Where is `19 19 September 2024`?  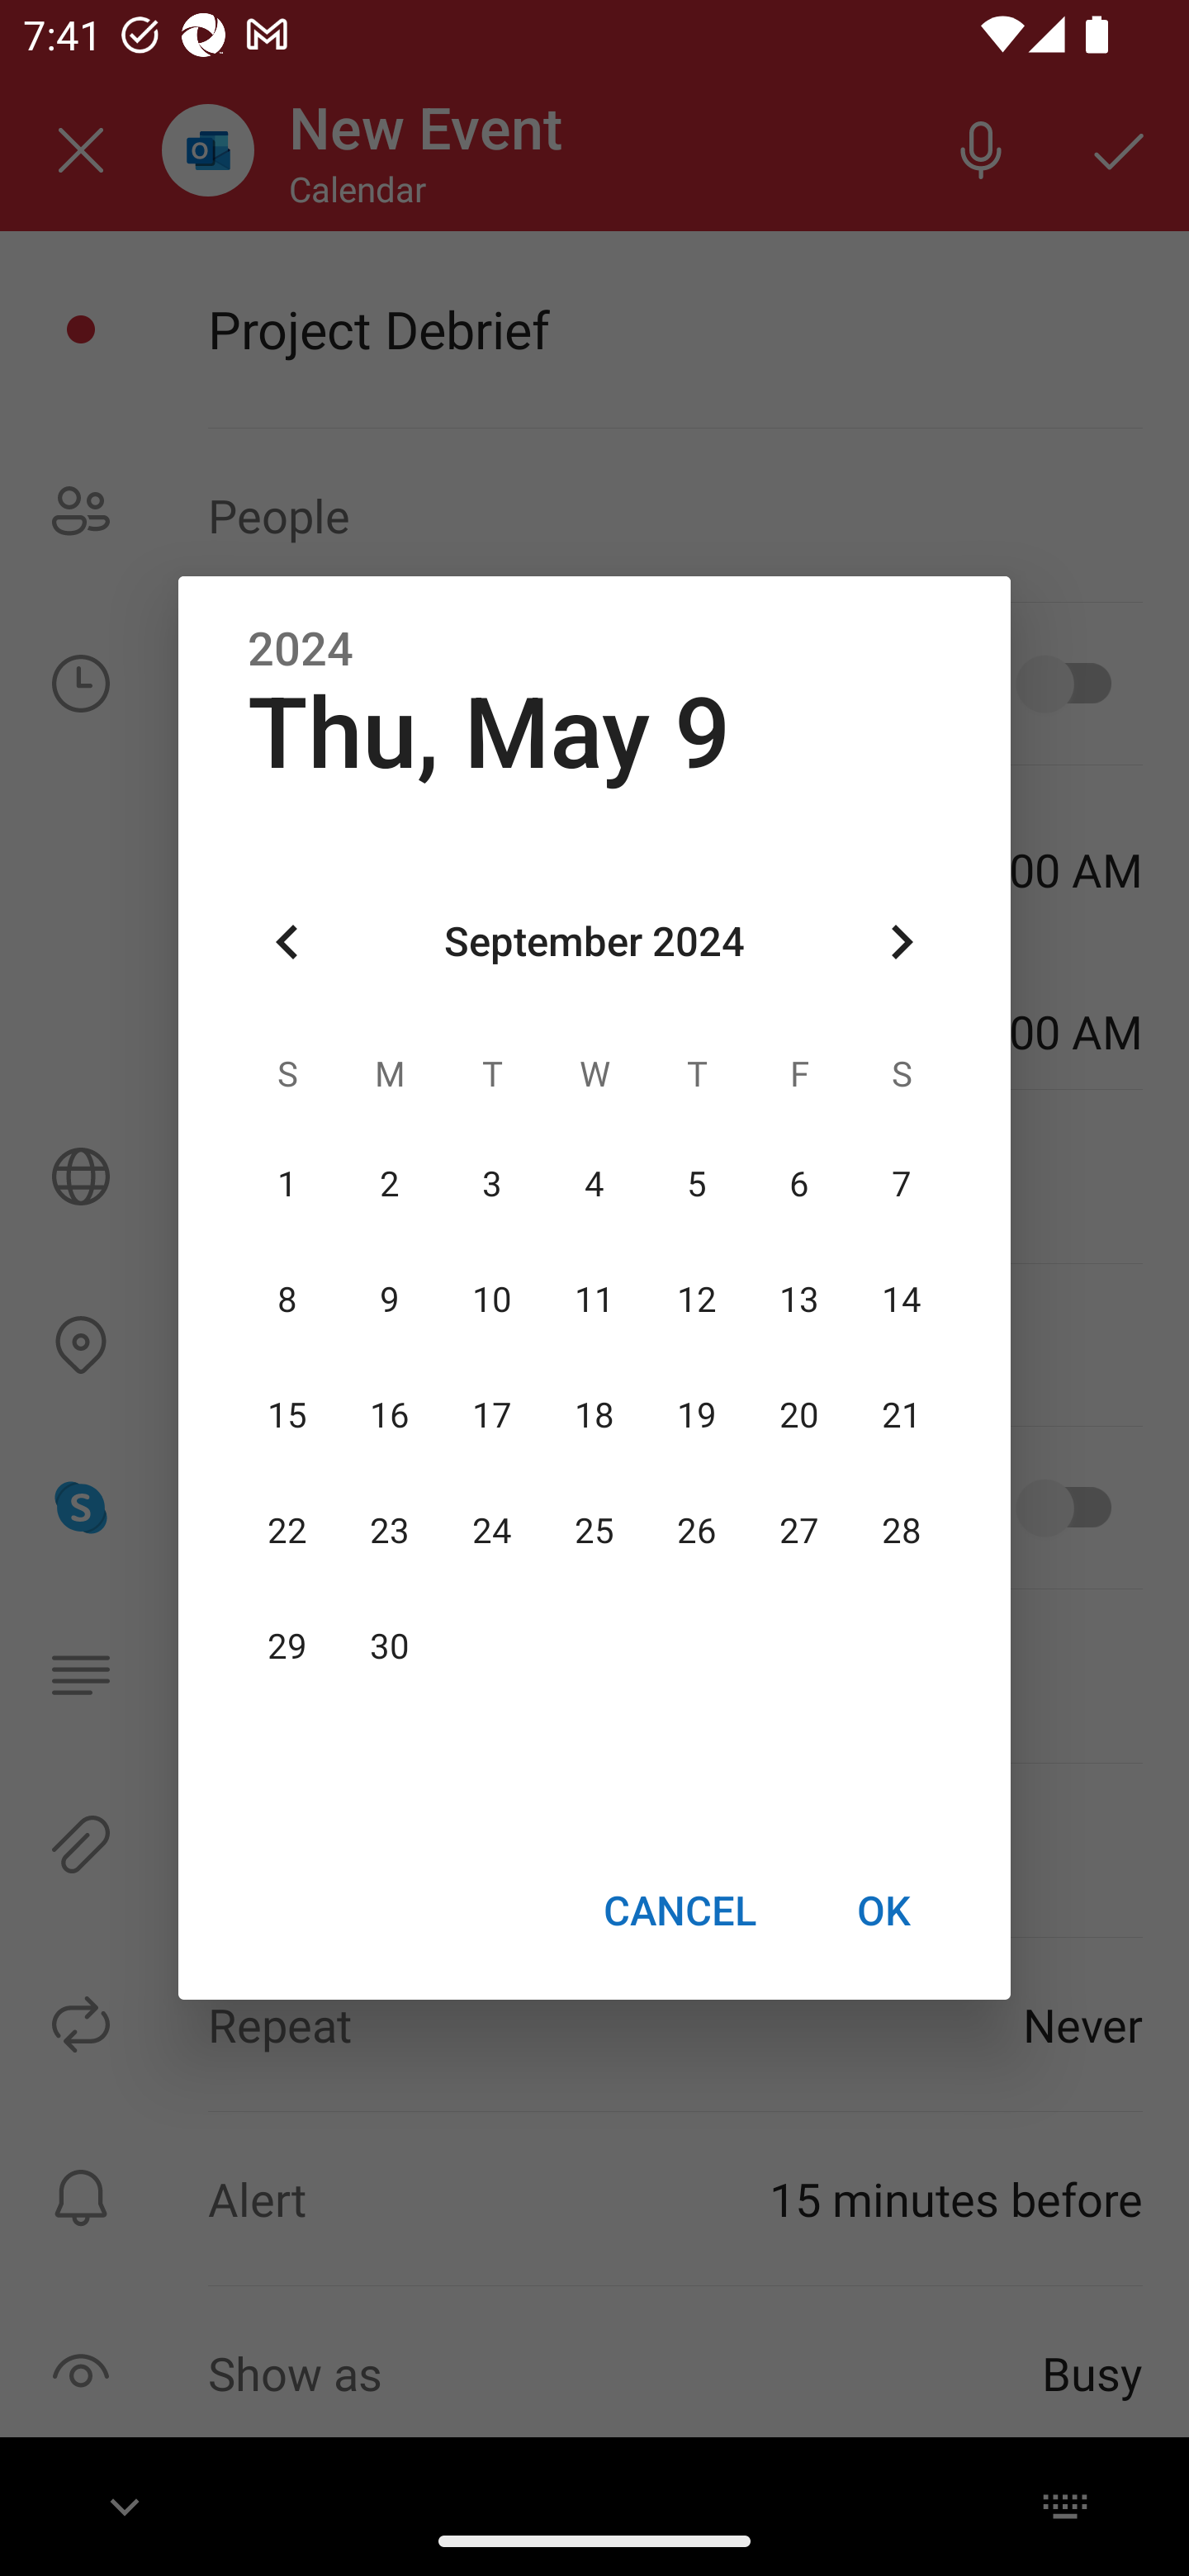 19 19 September 2024 is located at coordinates (696, 1415).